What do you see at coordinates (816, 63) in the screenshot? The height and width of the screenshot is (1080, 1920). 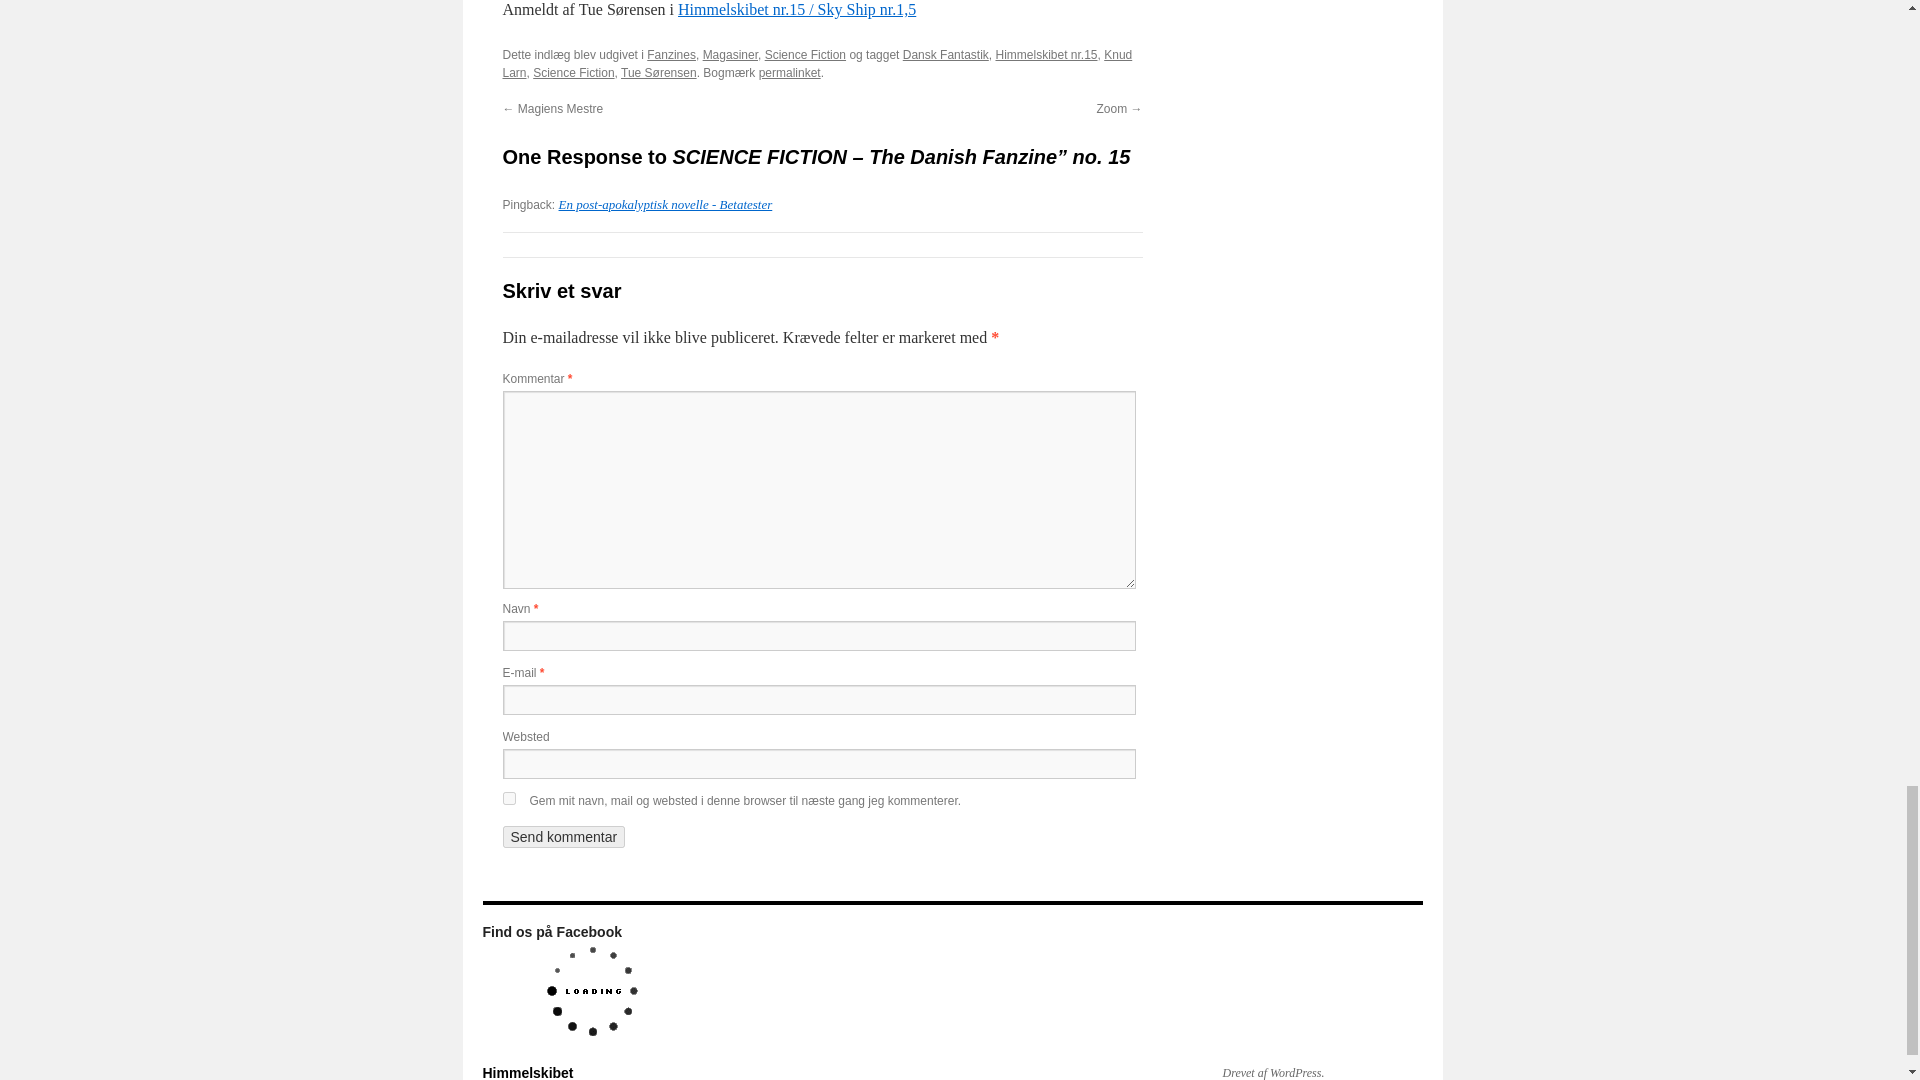 I see `Knud Larn` at bounding box center [816, 63].